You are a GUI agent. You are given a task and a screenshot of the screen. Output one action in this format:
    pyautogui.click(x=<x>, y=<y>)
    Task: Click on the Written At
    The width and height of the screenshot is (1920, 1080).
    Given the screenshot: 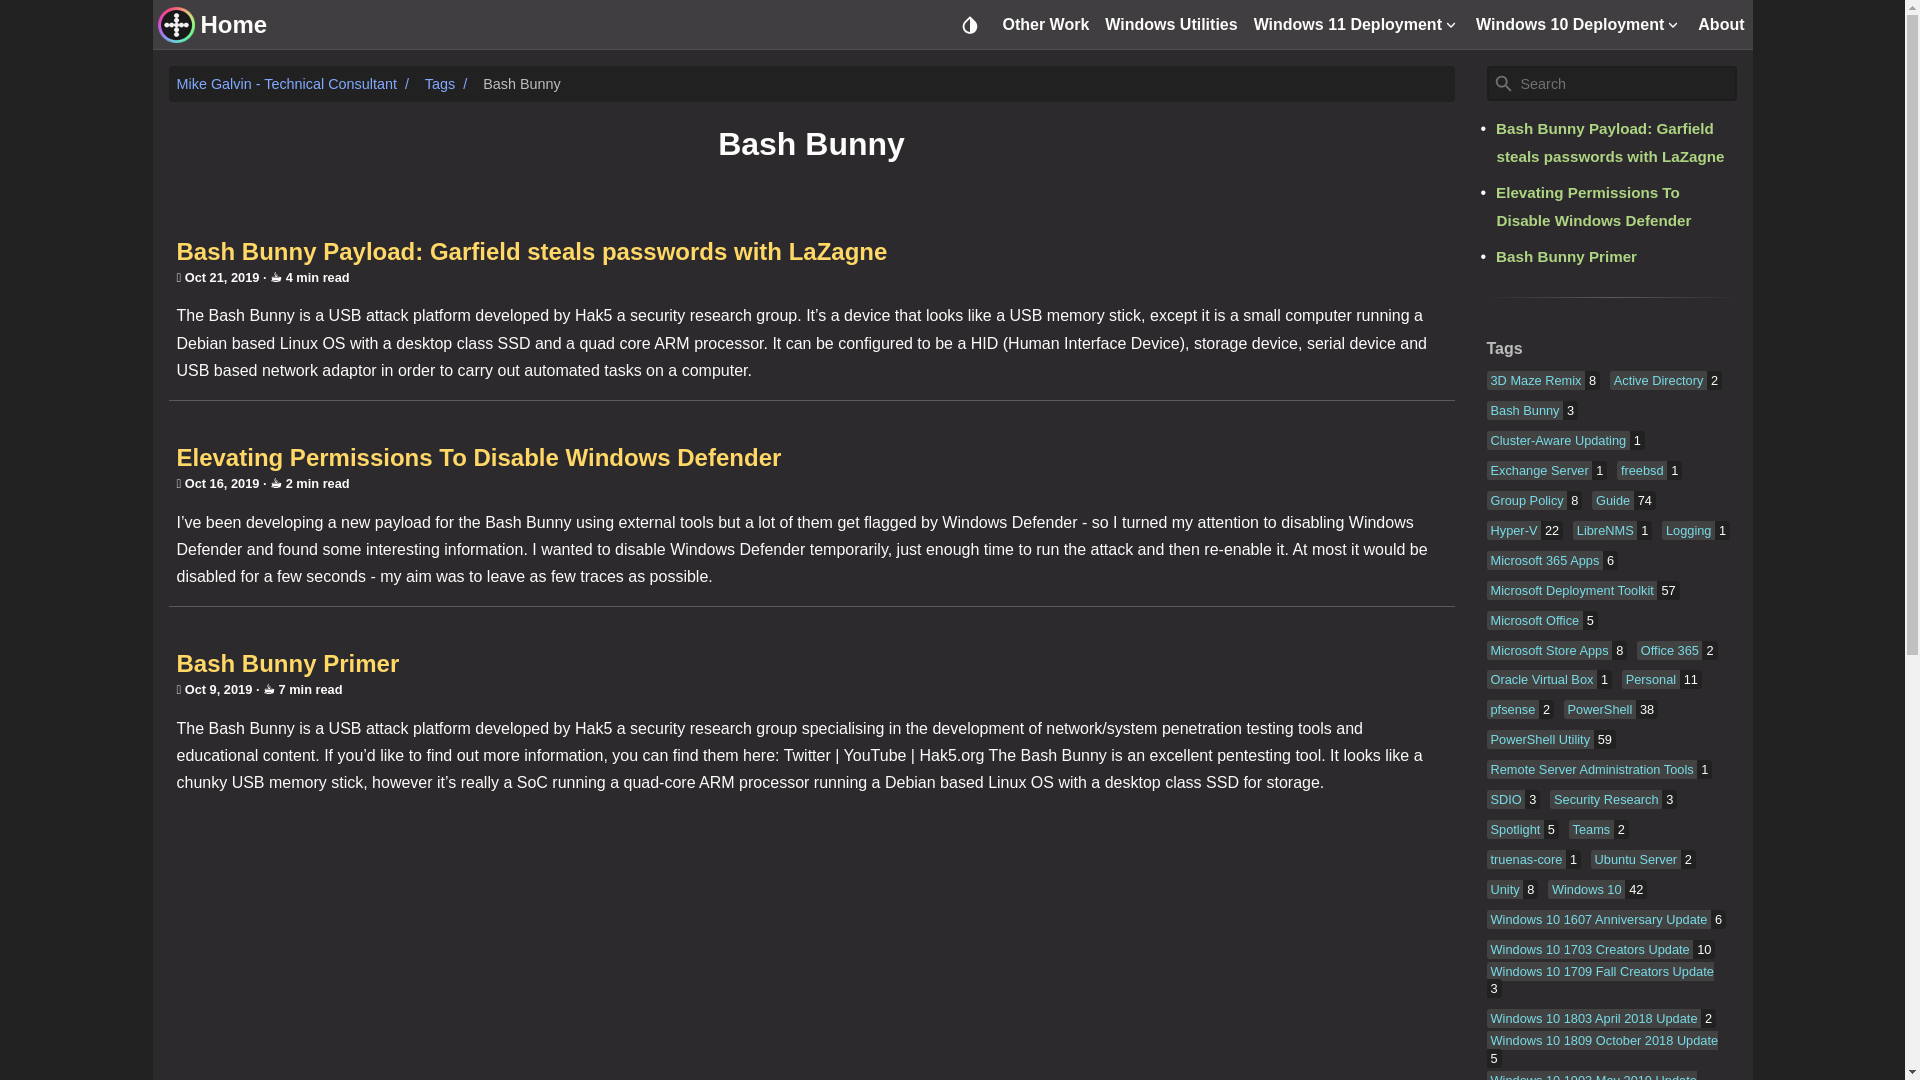 What is the action you would take?
    pyautogui.click(x=220, y=278)
    